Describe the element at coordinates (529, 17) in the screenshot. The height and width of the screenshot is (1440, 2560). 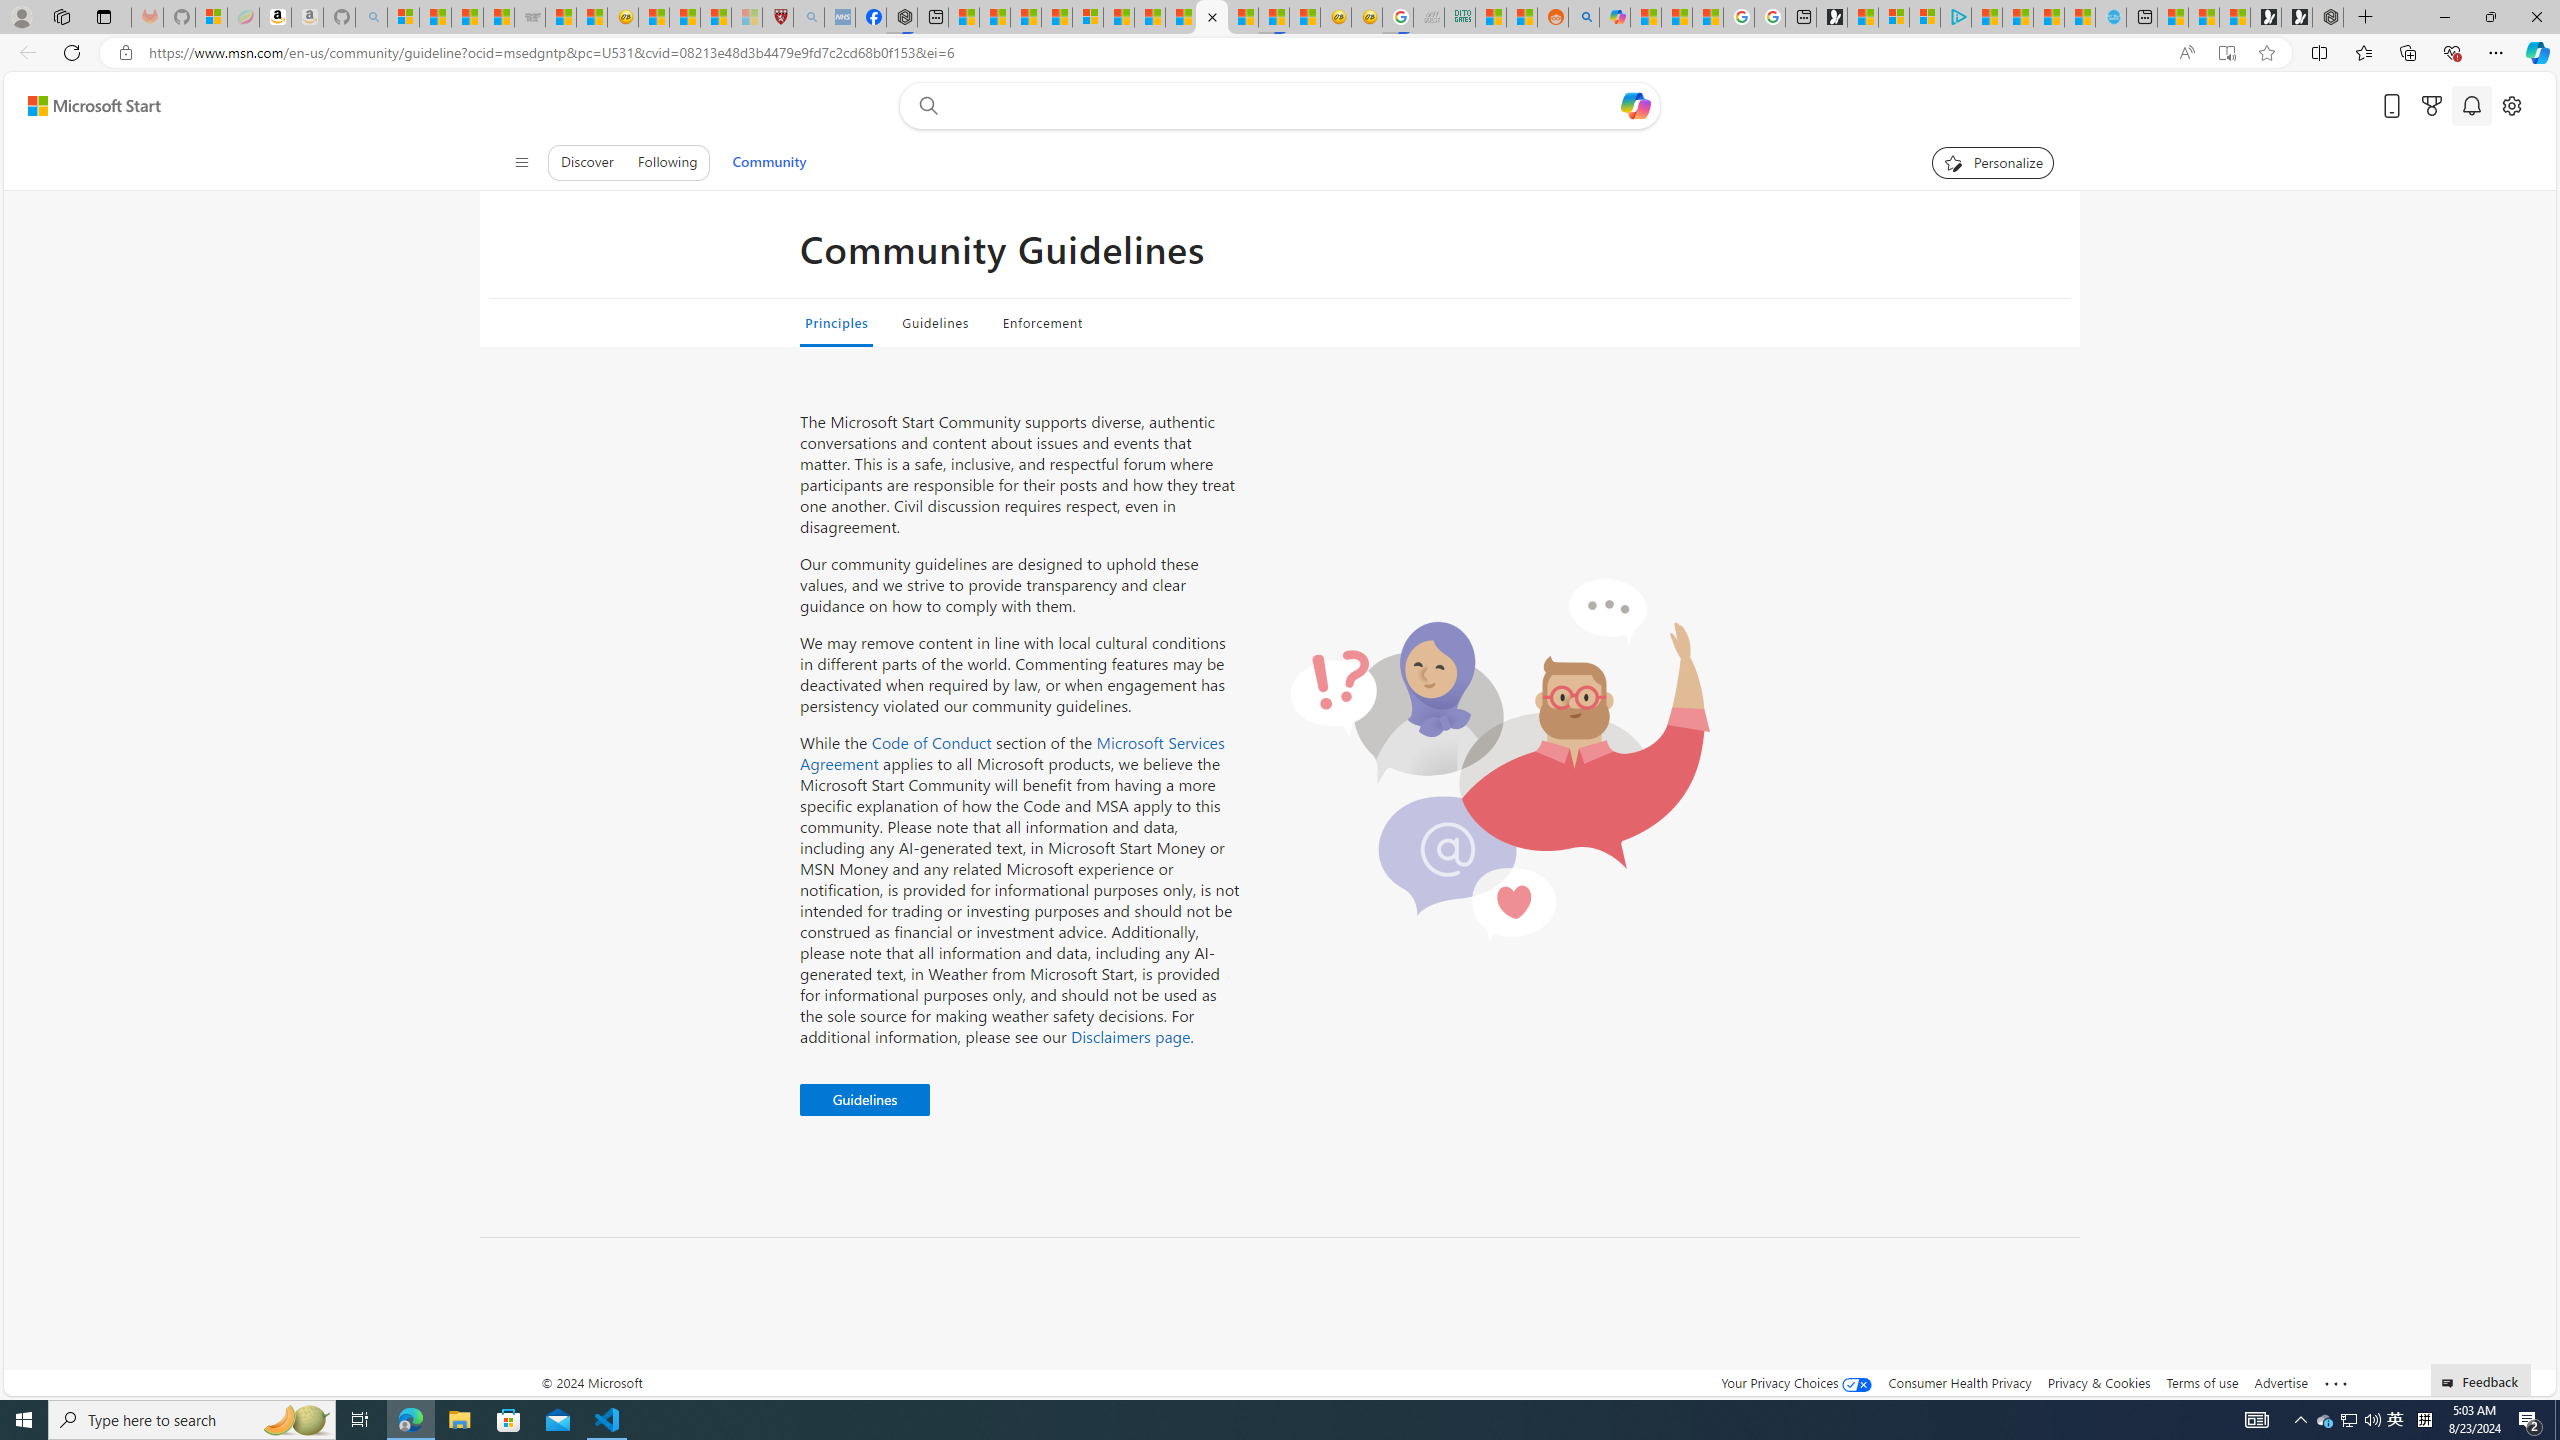
I see `Combat Siege` at that location.